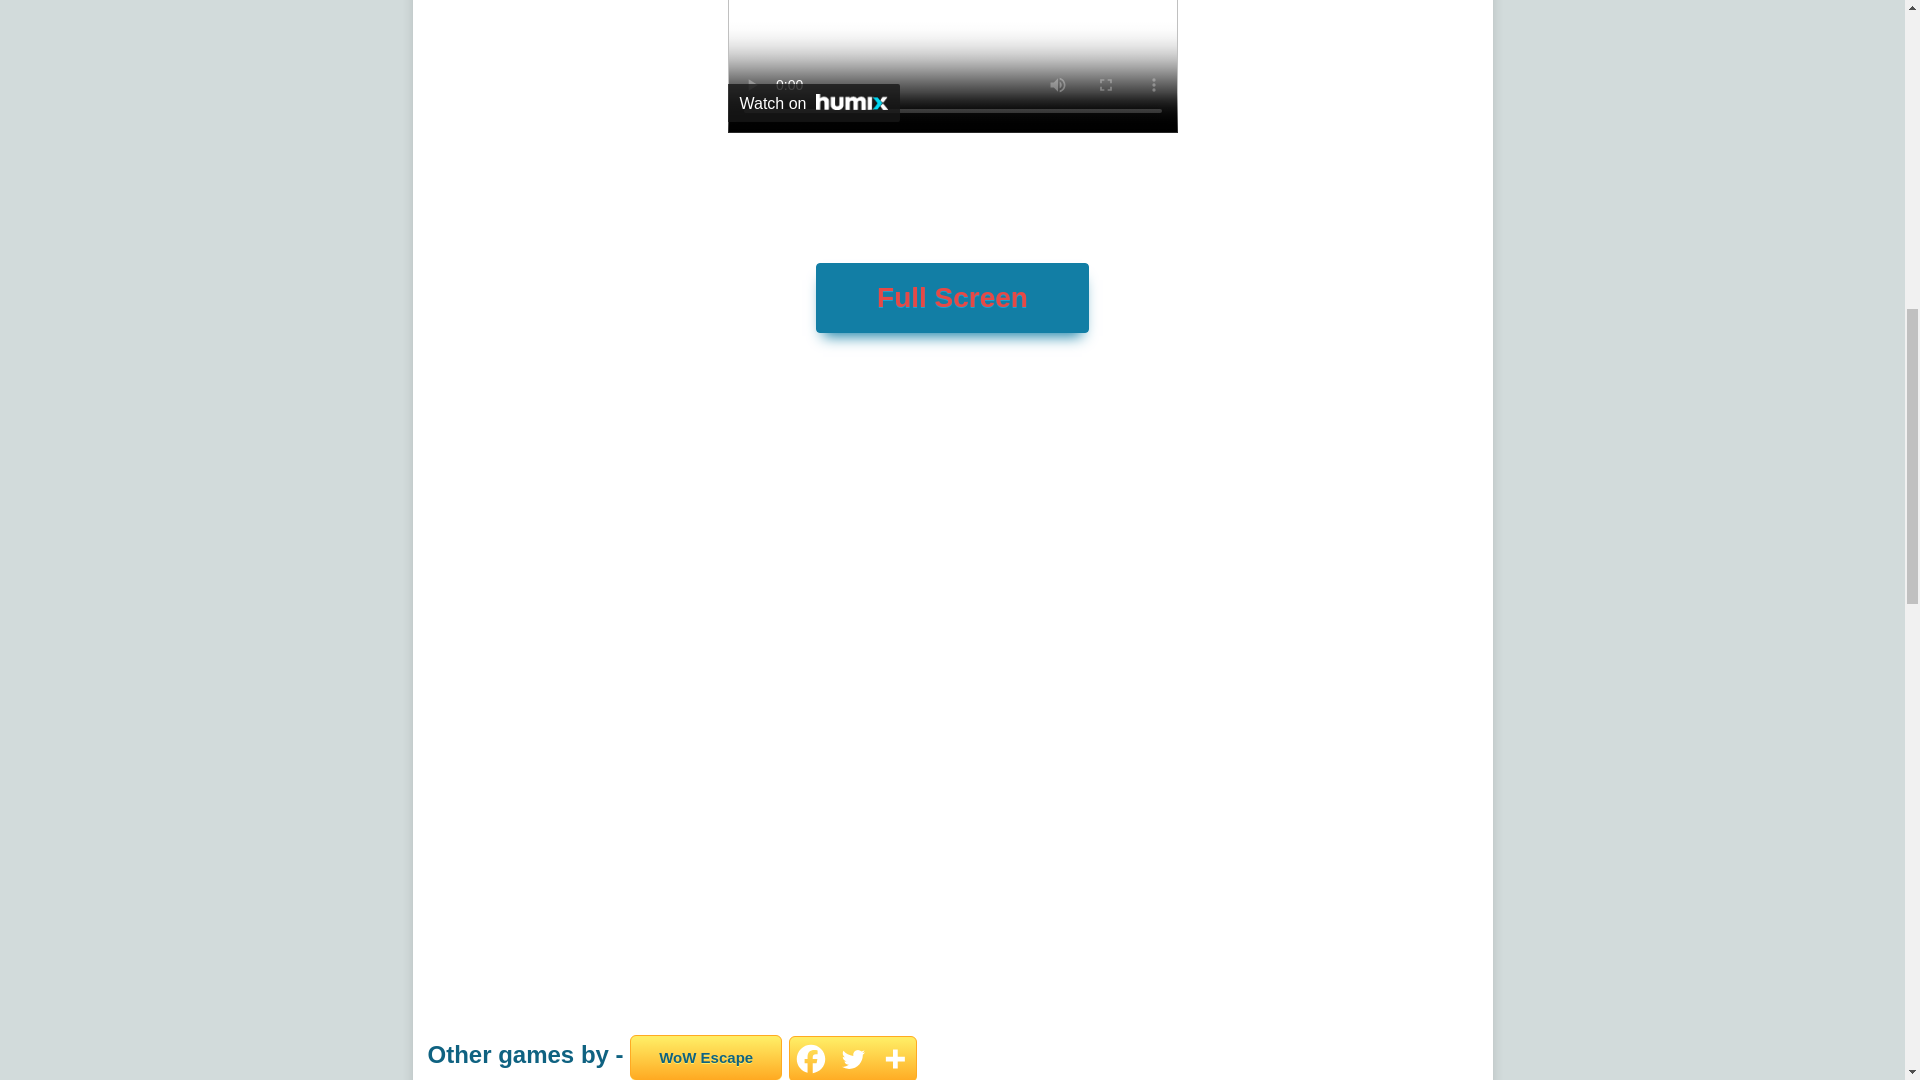  Describe the element at coordinates (814, 103) in the screenshot. I see `Watch on` at that location.